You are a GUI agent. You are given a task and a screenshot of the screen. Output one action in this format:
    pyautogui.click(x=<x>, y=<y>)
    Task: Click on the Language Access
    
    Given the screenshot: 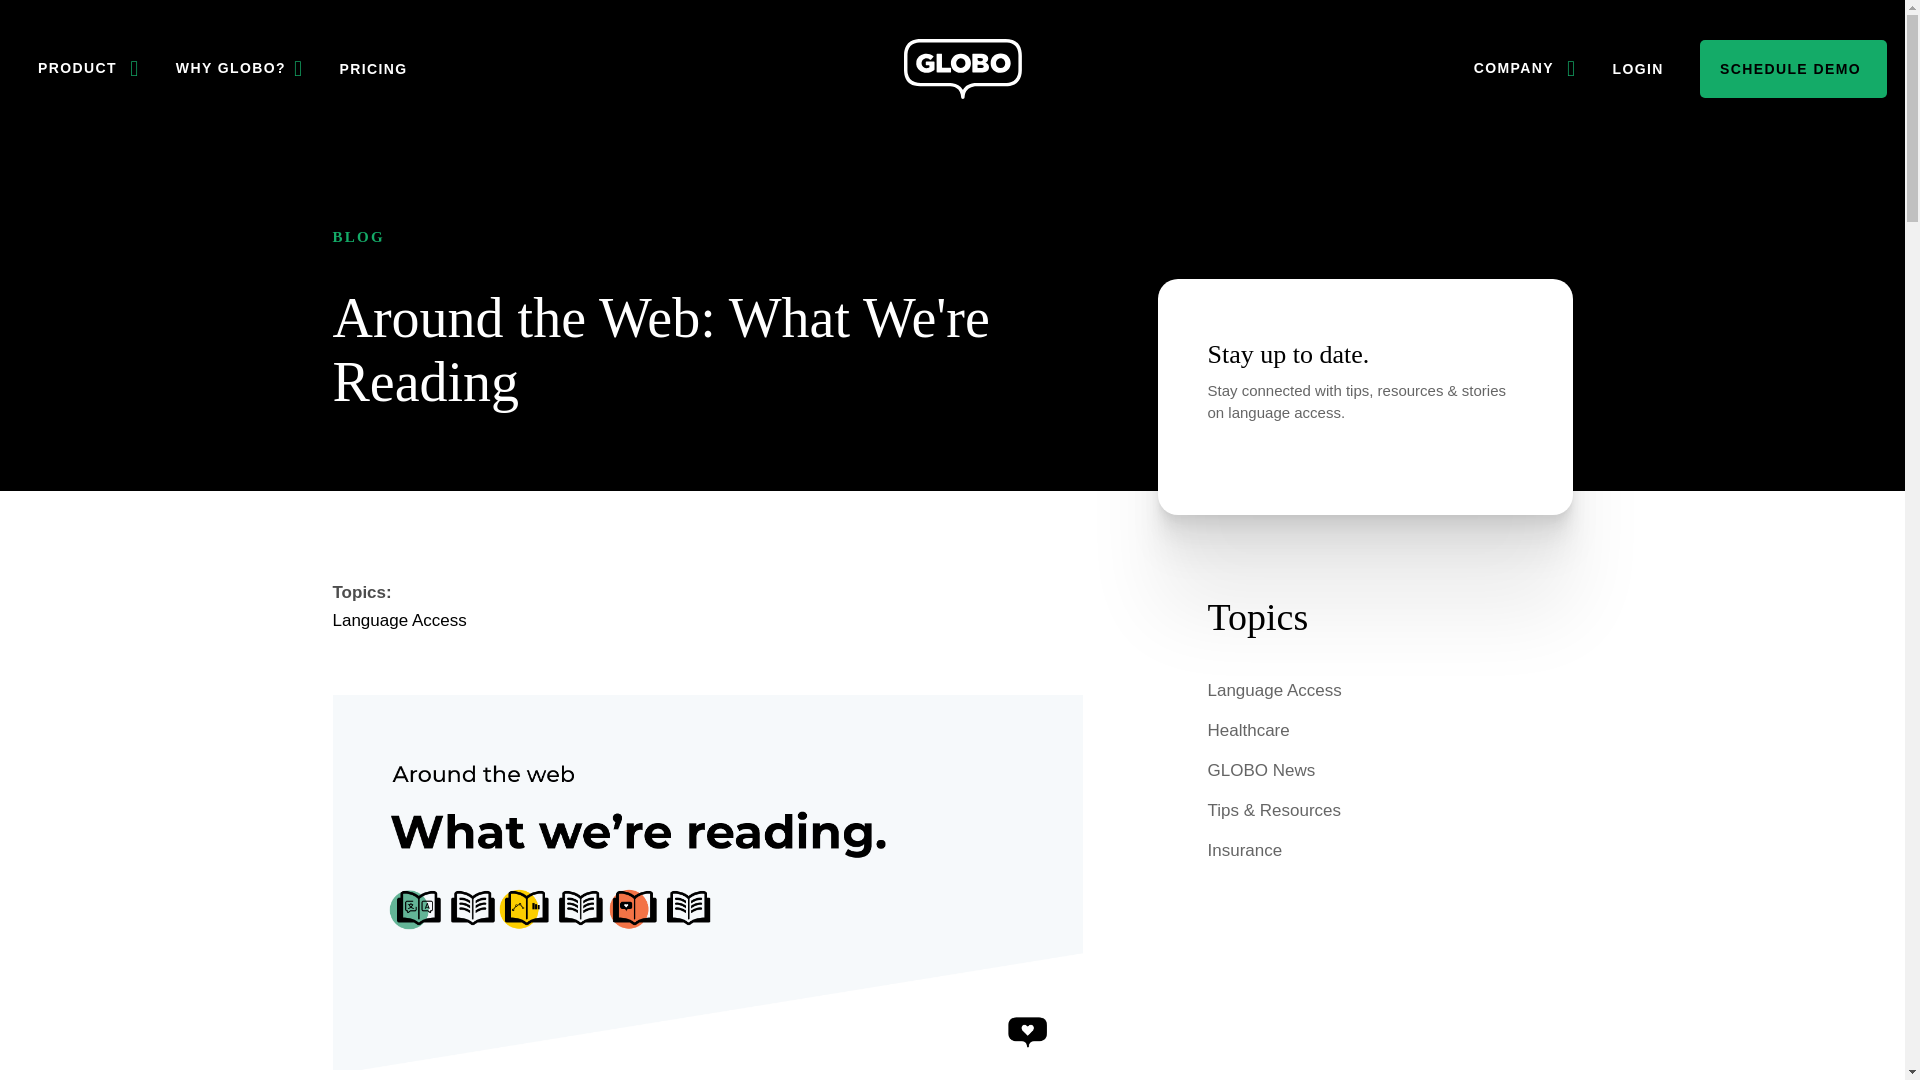 What is the action you would take?
    pyautogui.click(x=399, y=620)
    